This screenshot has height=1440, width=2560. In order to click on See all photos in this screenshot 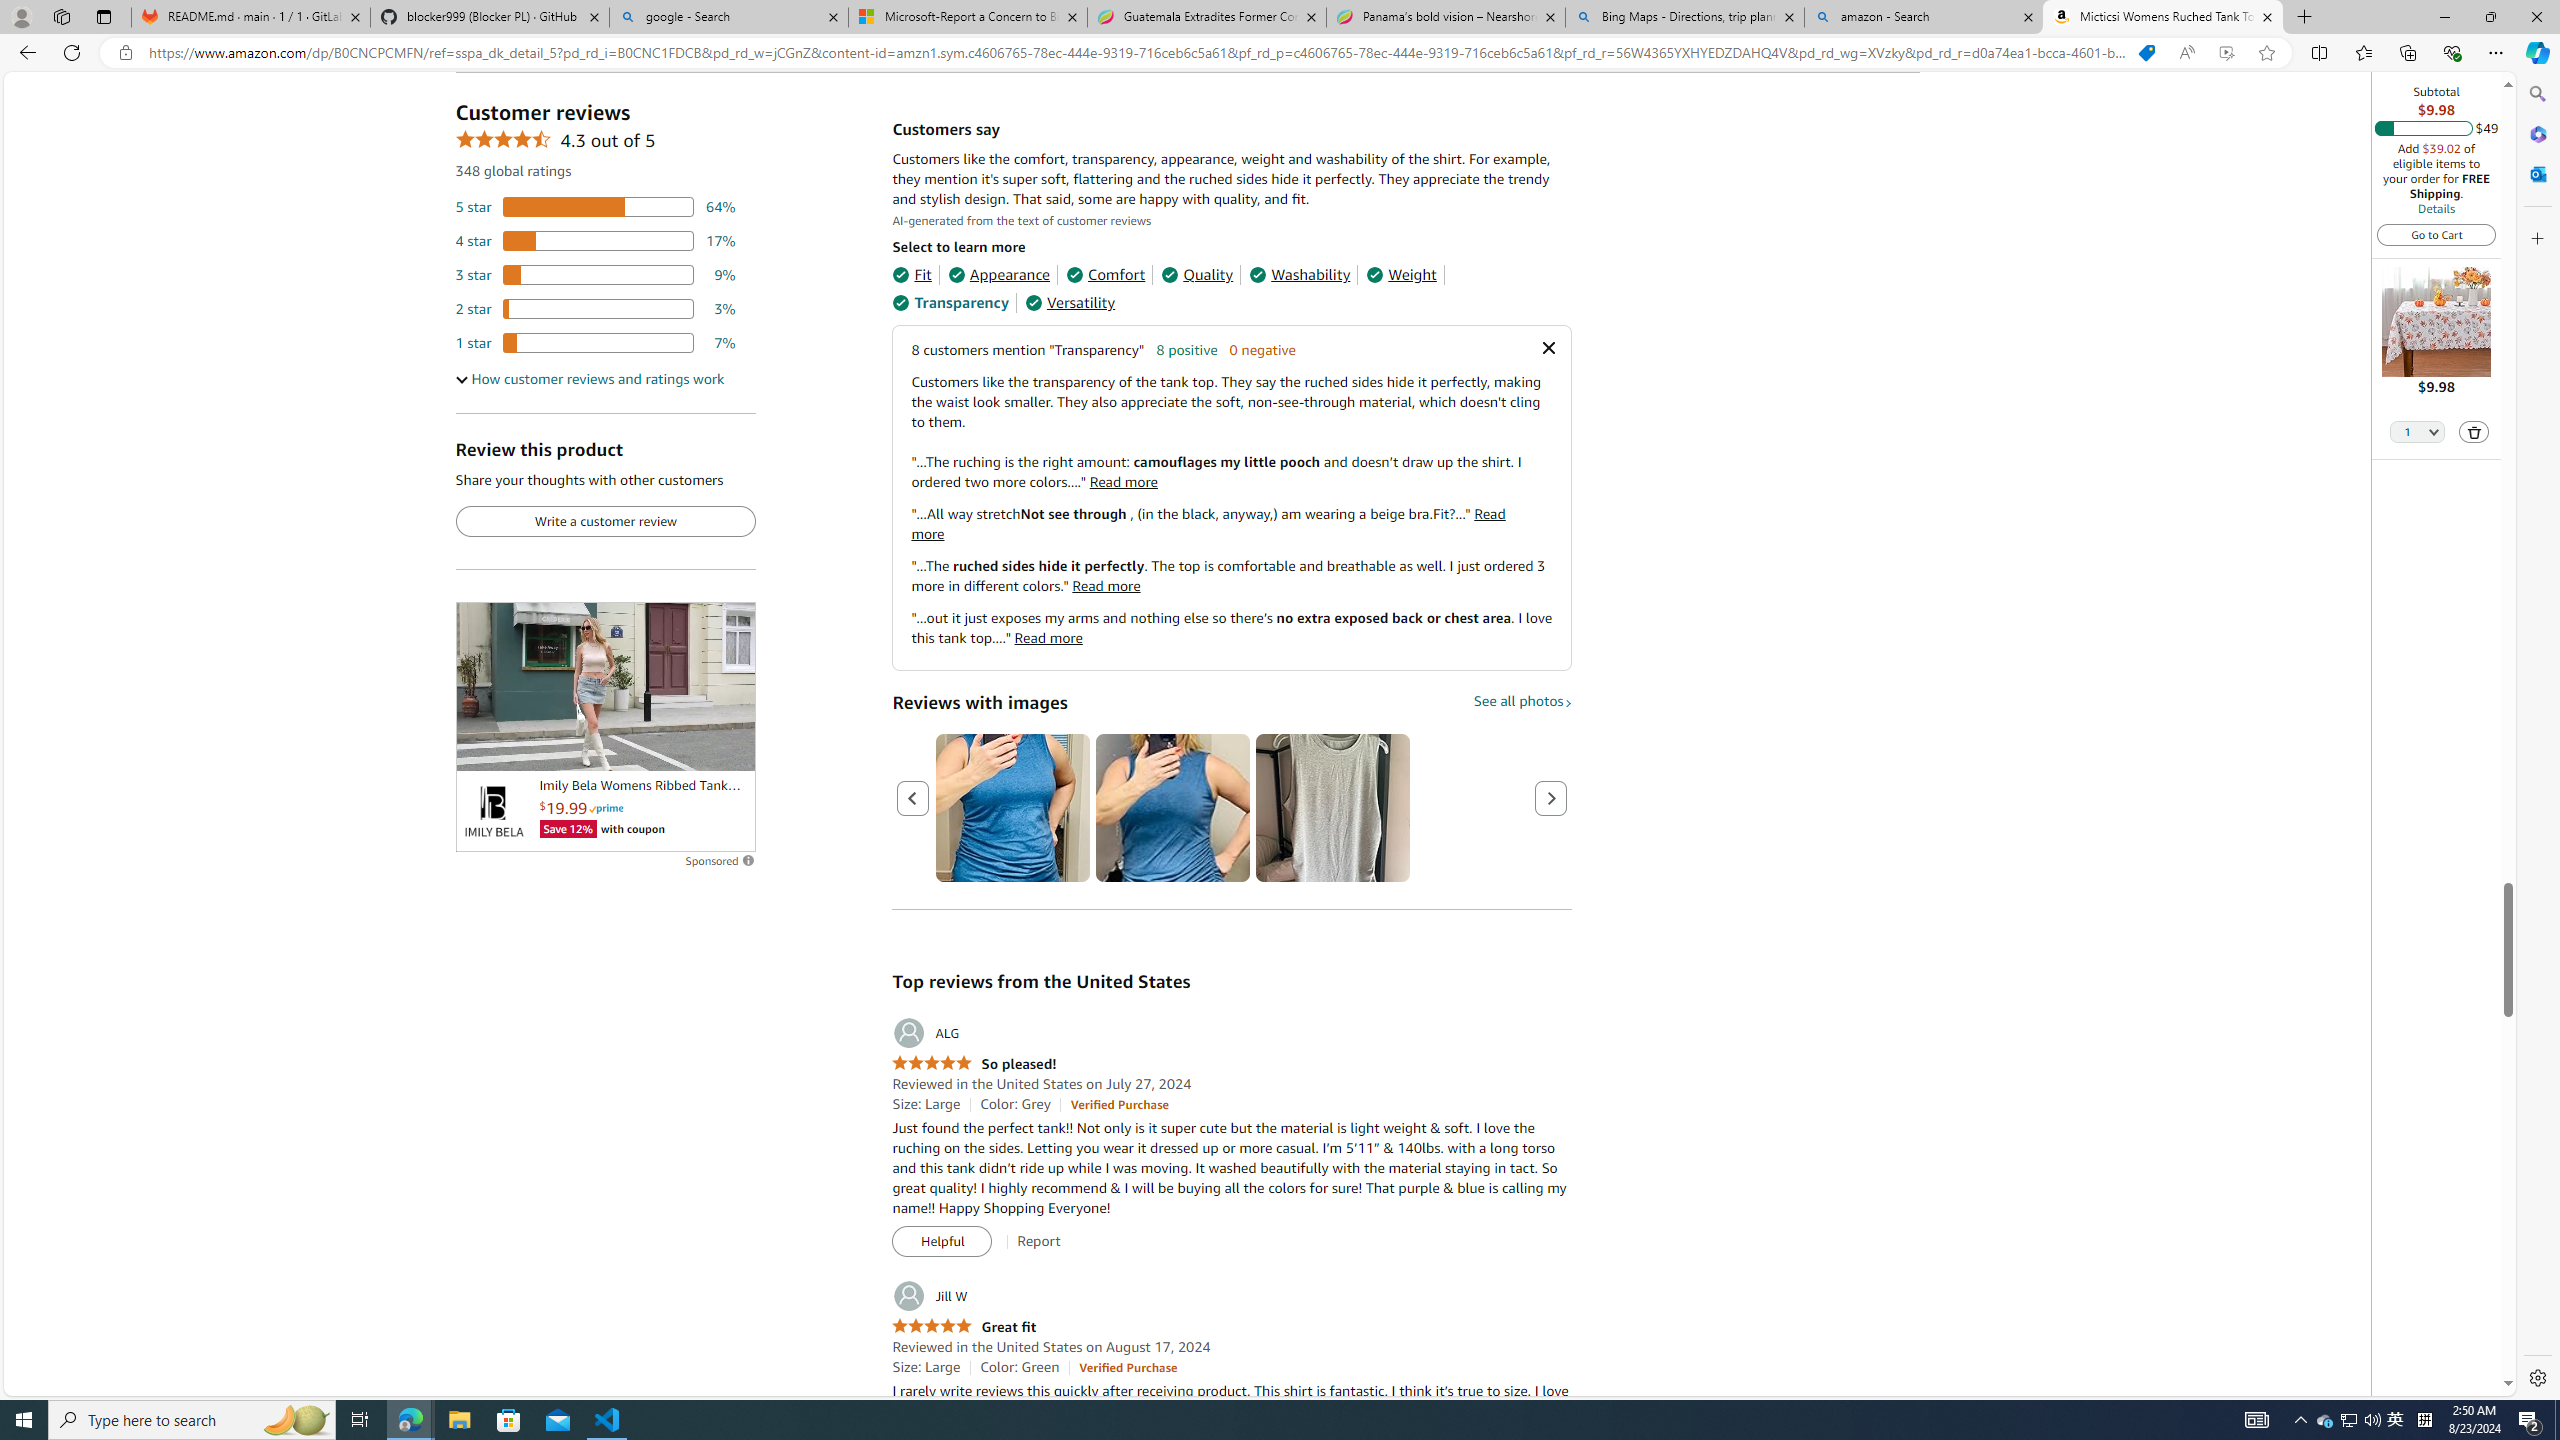, I will do `click(1522, 702)`.